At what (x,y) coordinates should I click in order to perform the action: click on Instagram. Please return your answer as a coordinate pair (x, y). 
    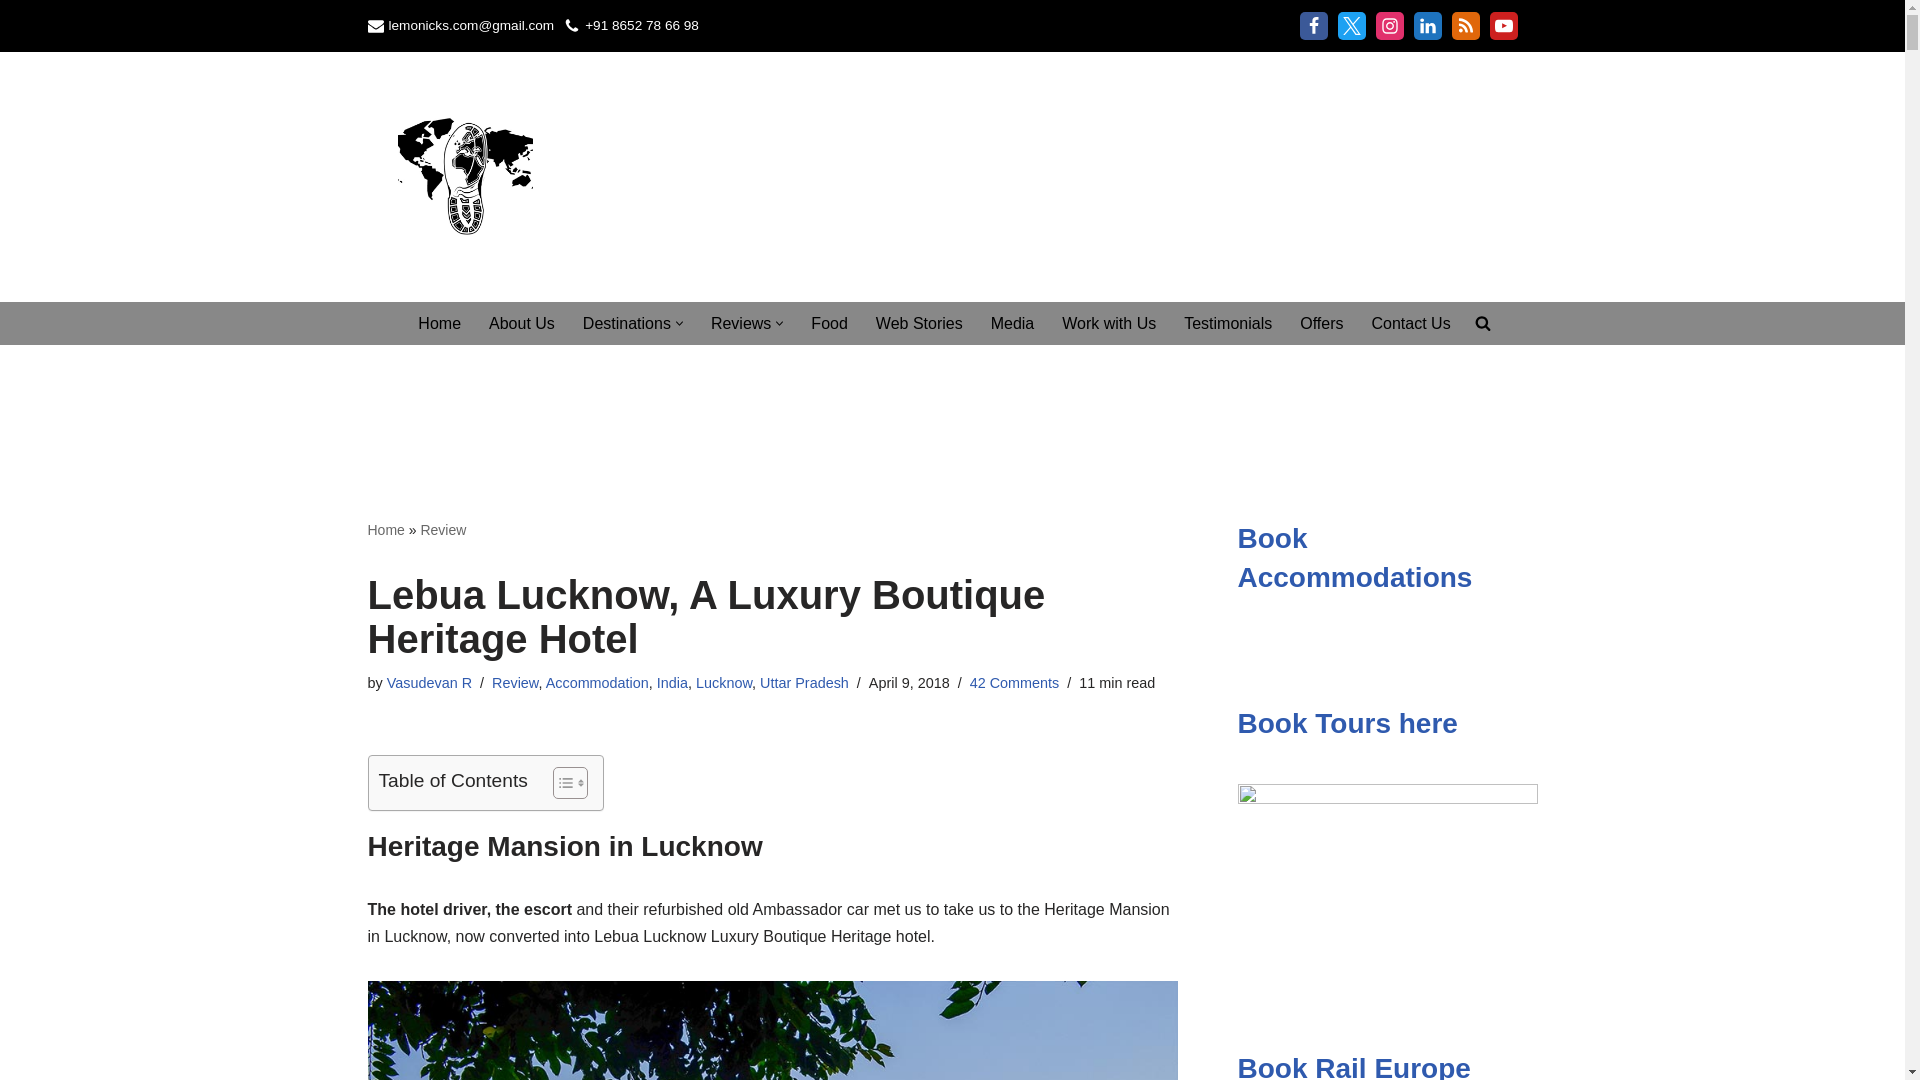
    Looking at the image, I should click on (1390, 25).